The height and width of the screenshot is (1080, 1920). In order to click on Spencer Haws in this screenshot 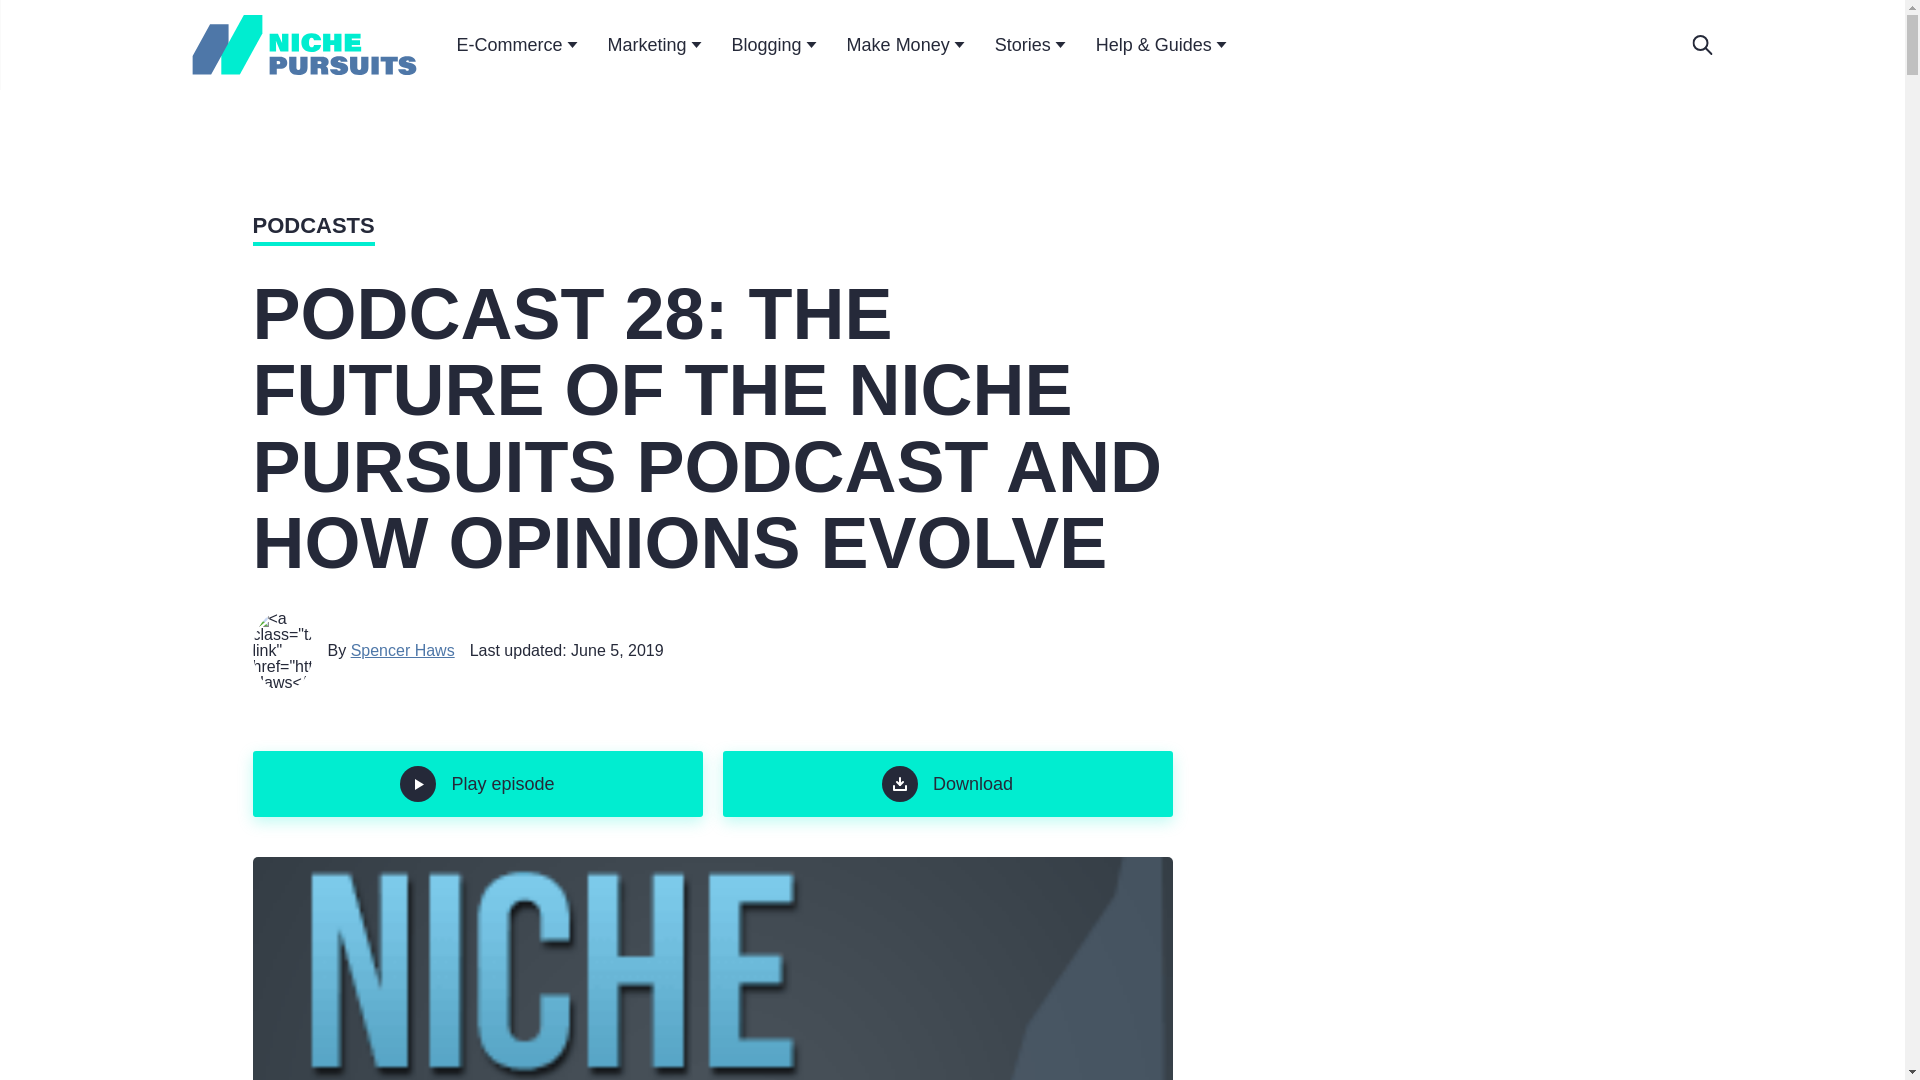, I will do `click(403, 650)`.